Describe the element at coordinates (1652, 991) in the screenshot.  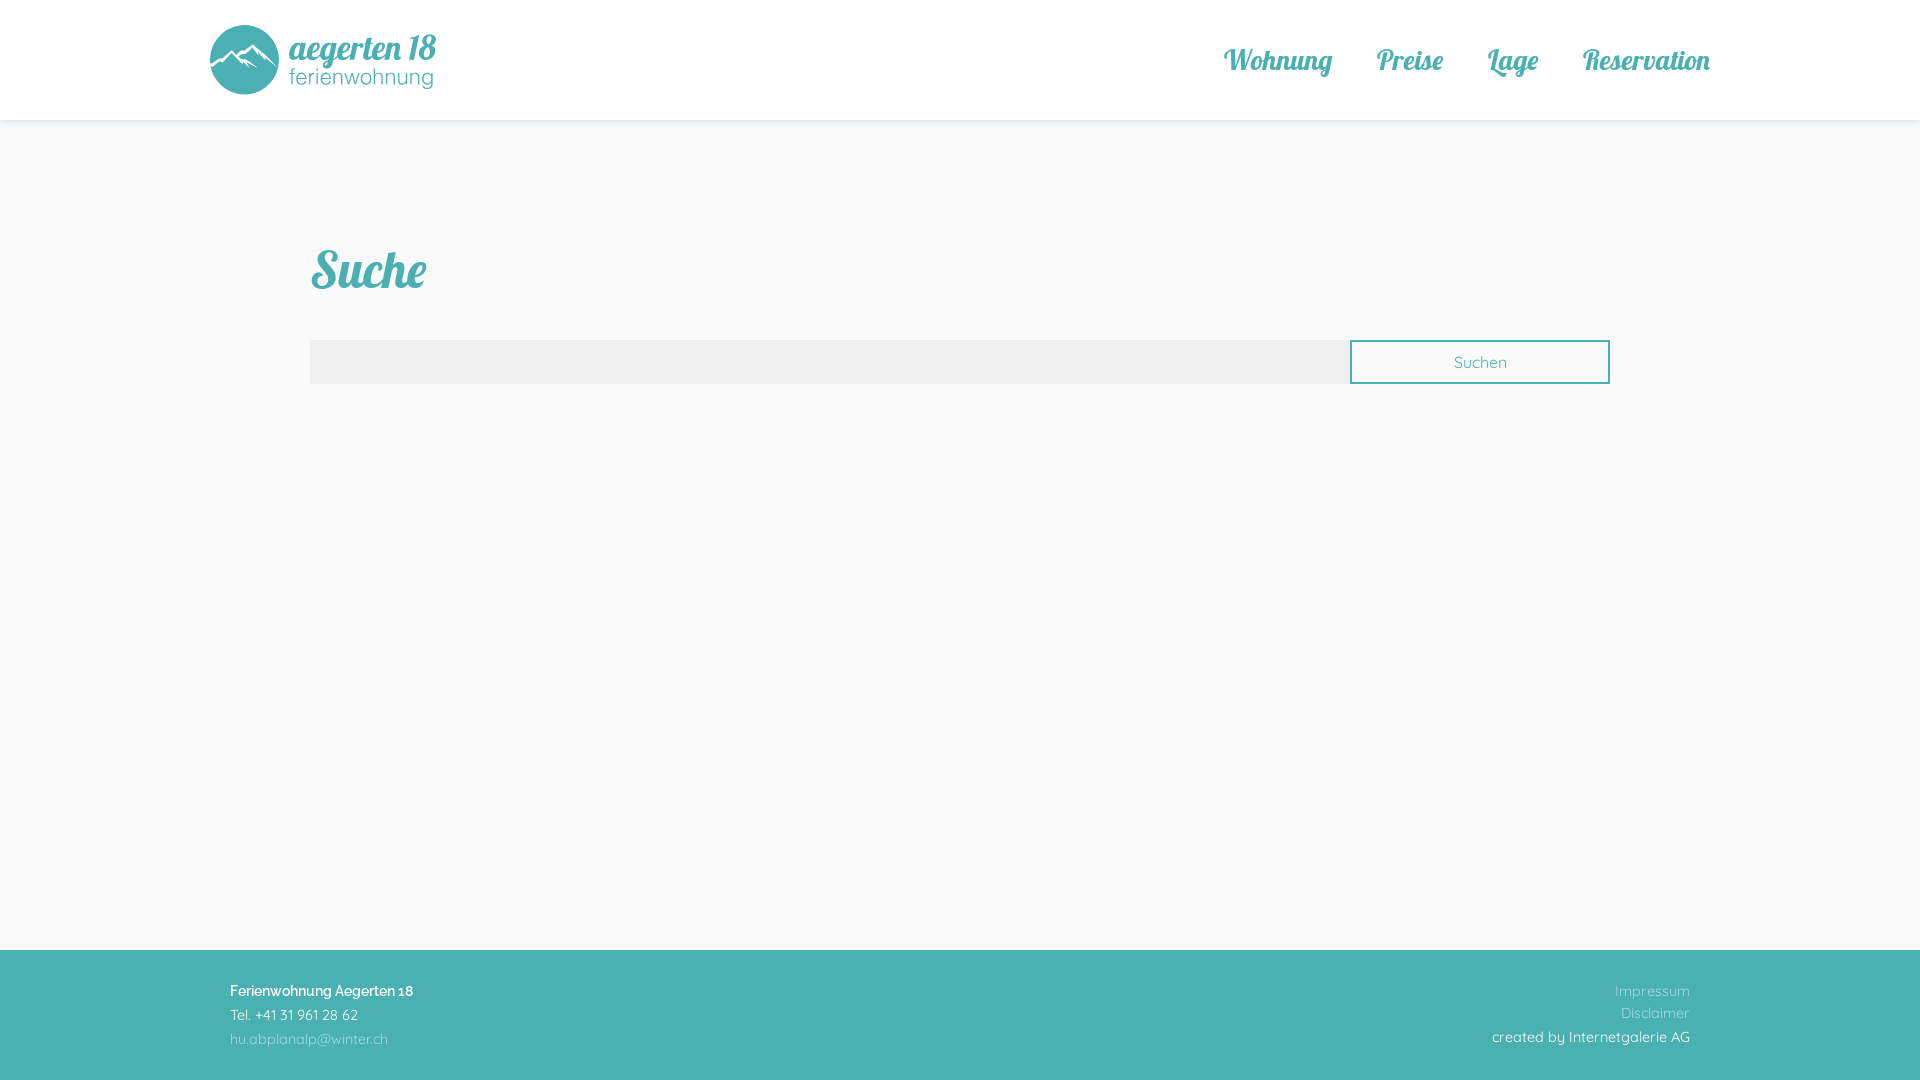
I see `Impressum` at that location.